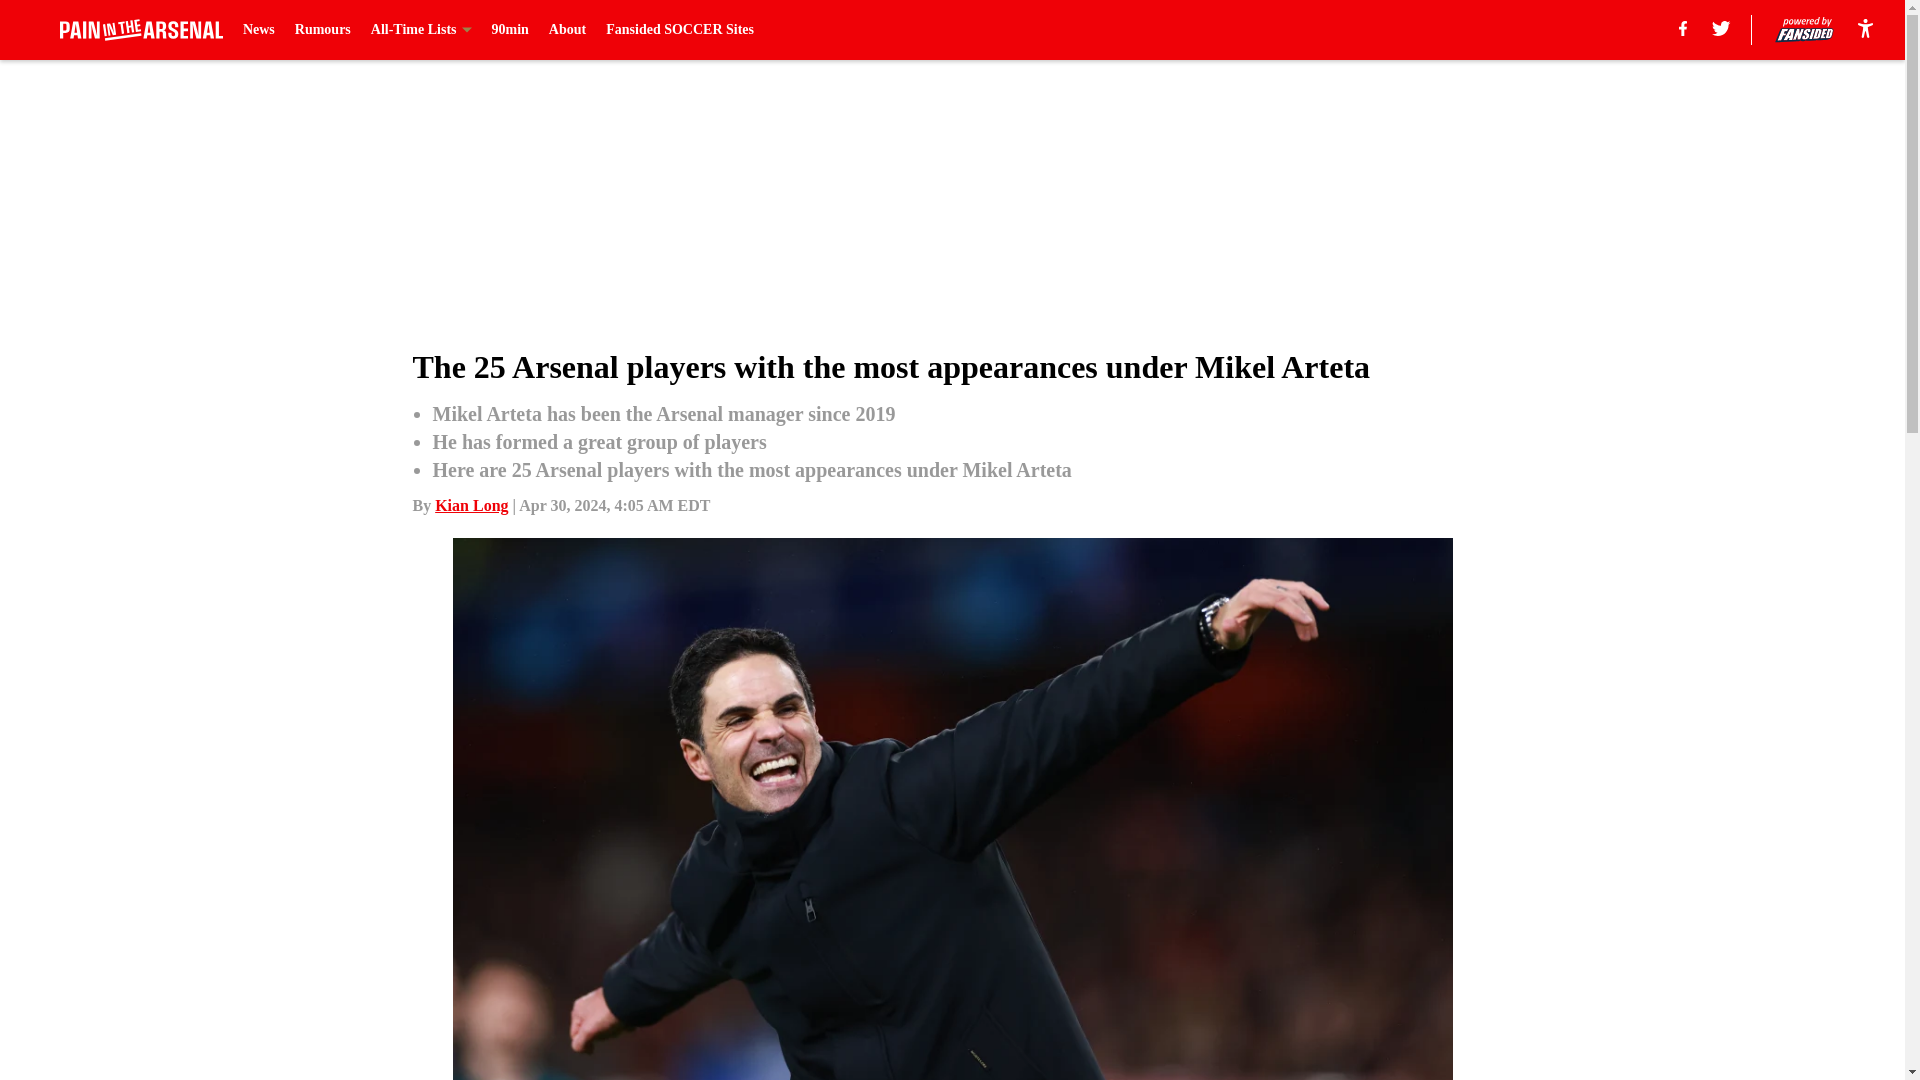 This screenshot has height=1080, width=1920. Describe the element at coordinates (567, 30) in the screenshot. I see `About` at that location.